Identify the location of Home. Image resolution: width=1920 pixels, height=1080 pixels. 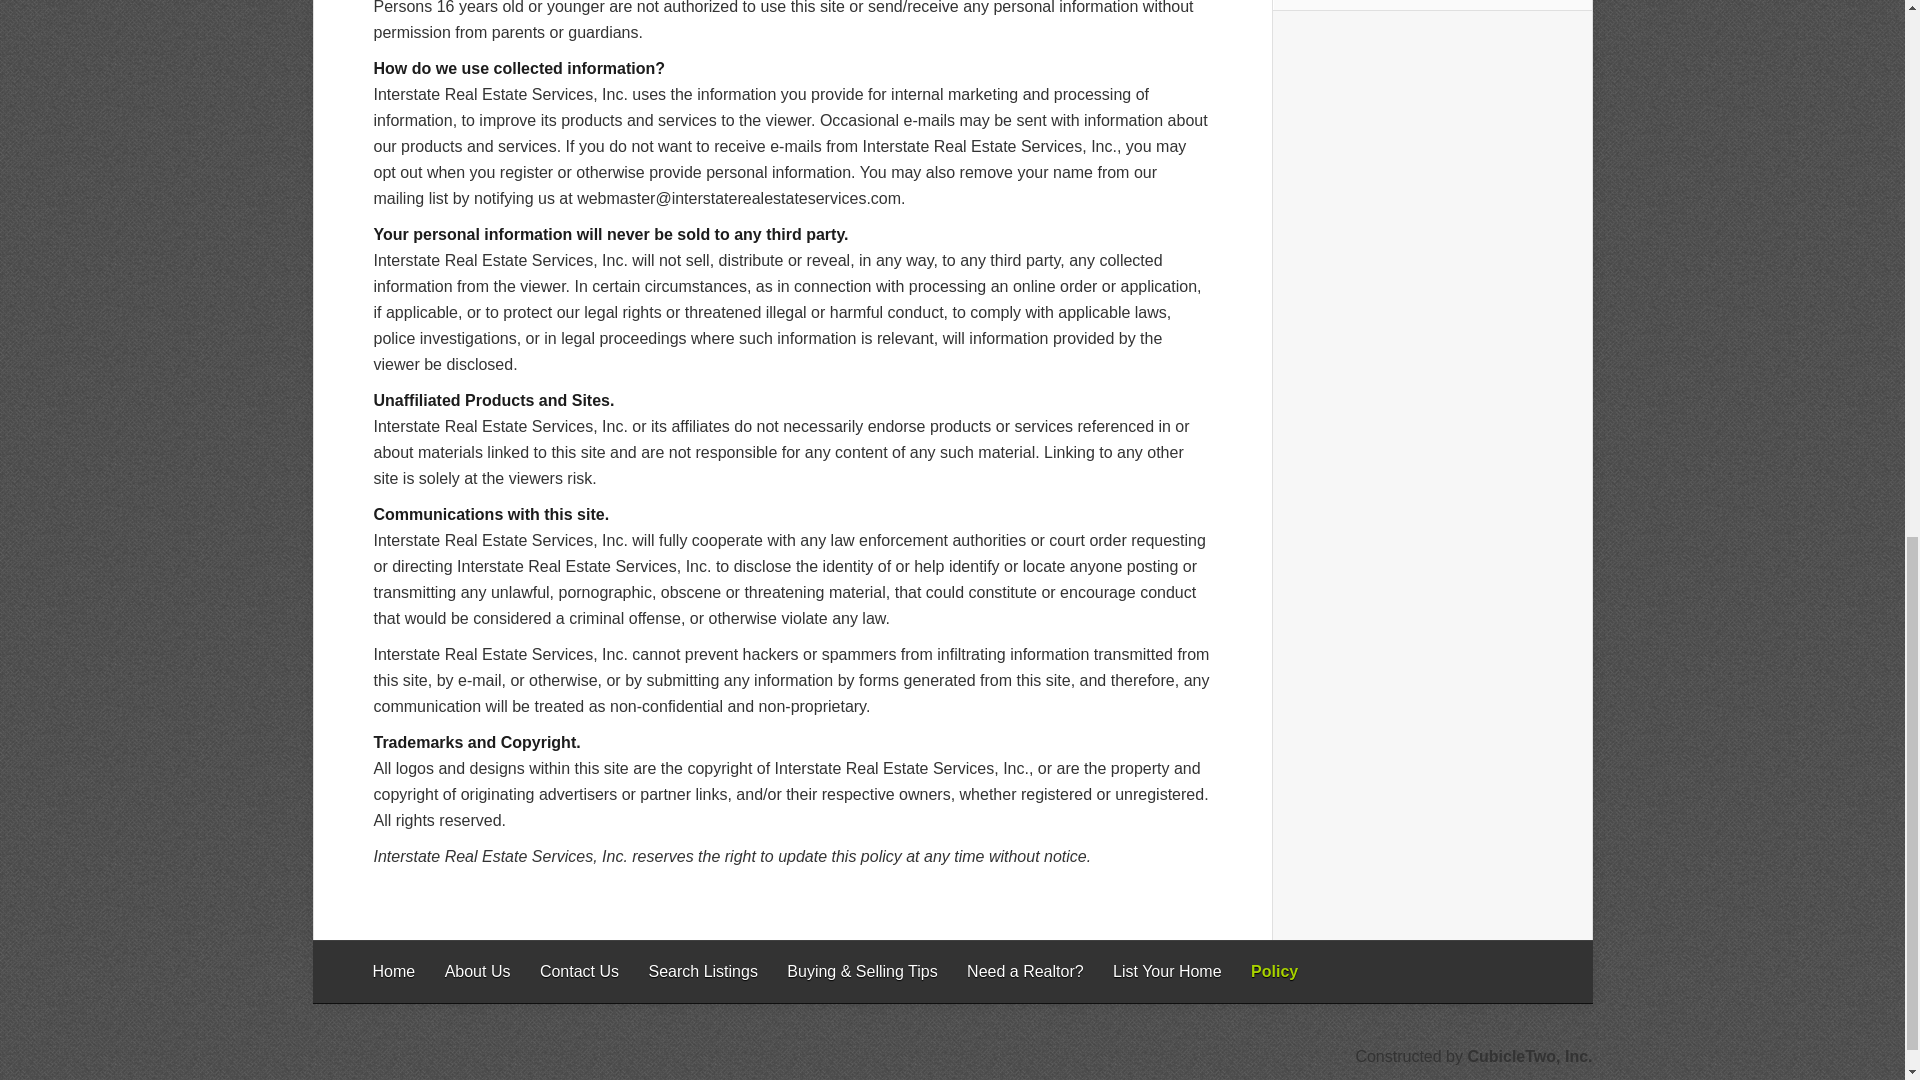
(393, 971).